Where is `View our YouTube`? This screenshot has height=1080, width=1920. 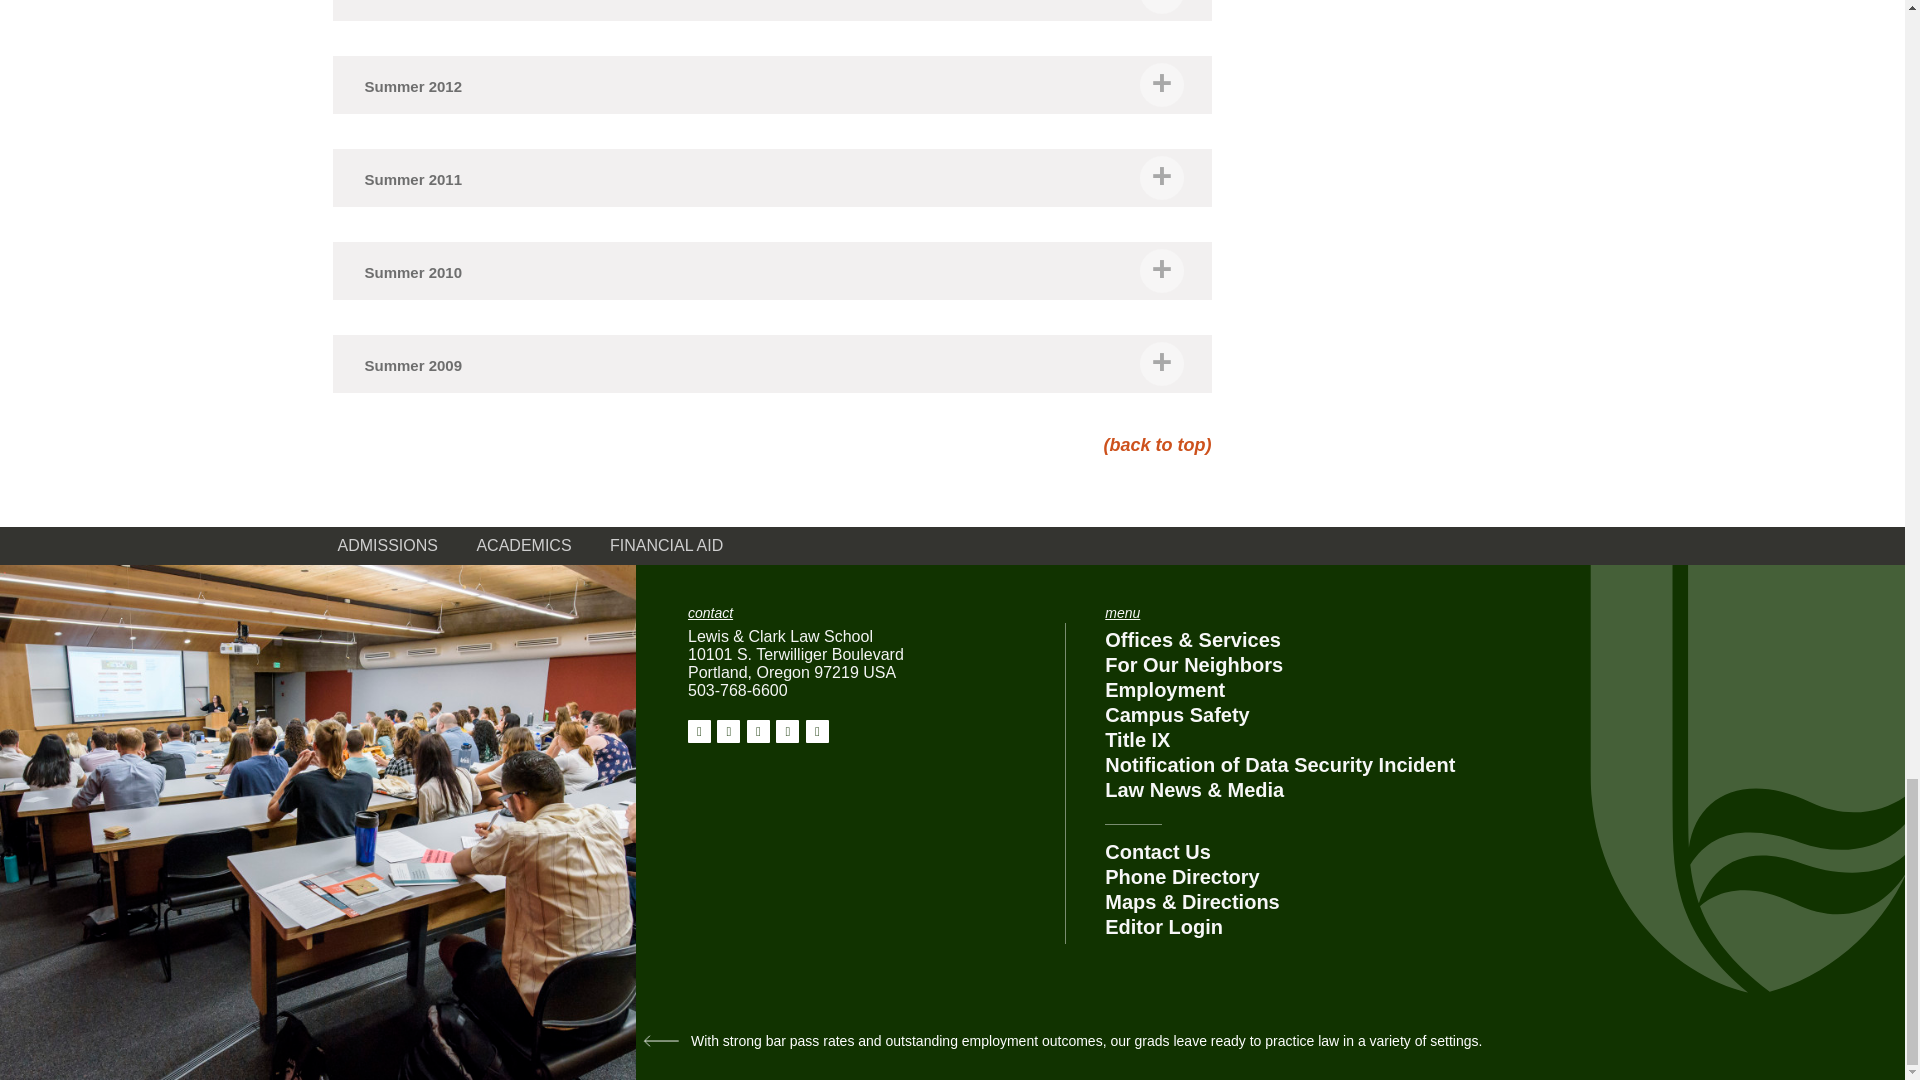 View our YouTube is located at coordinates (818, 732).